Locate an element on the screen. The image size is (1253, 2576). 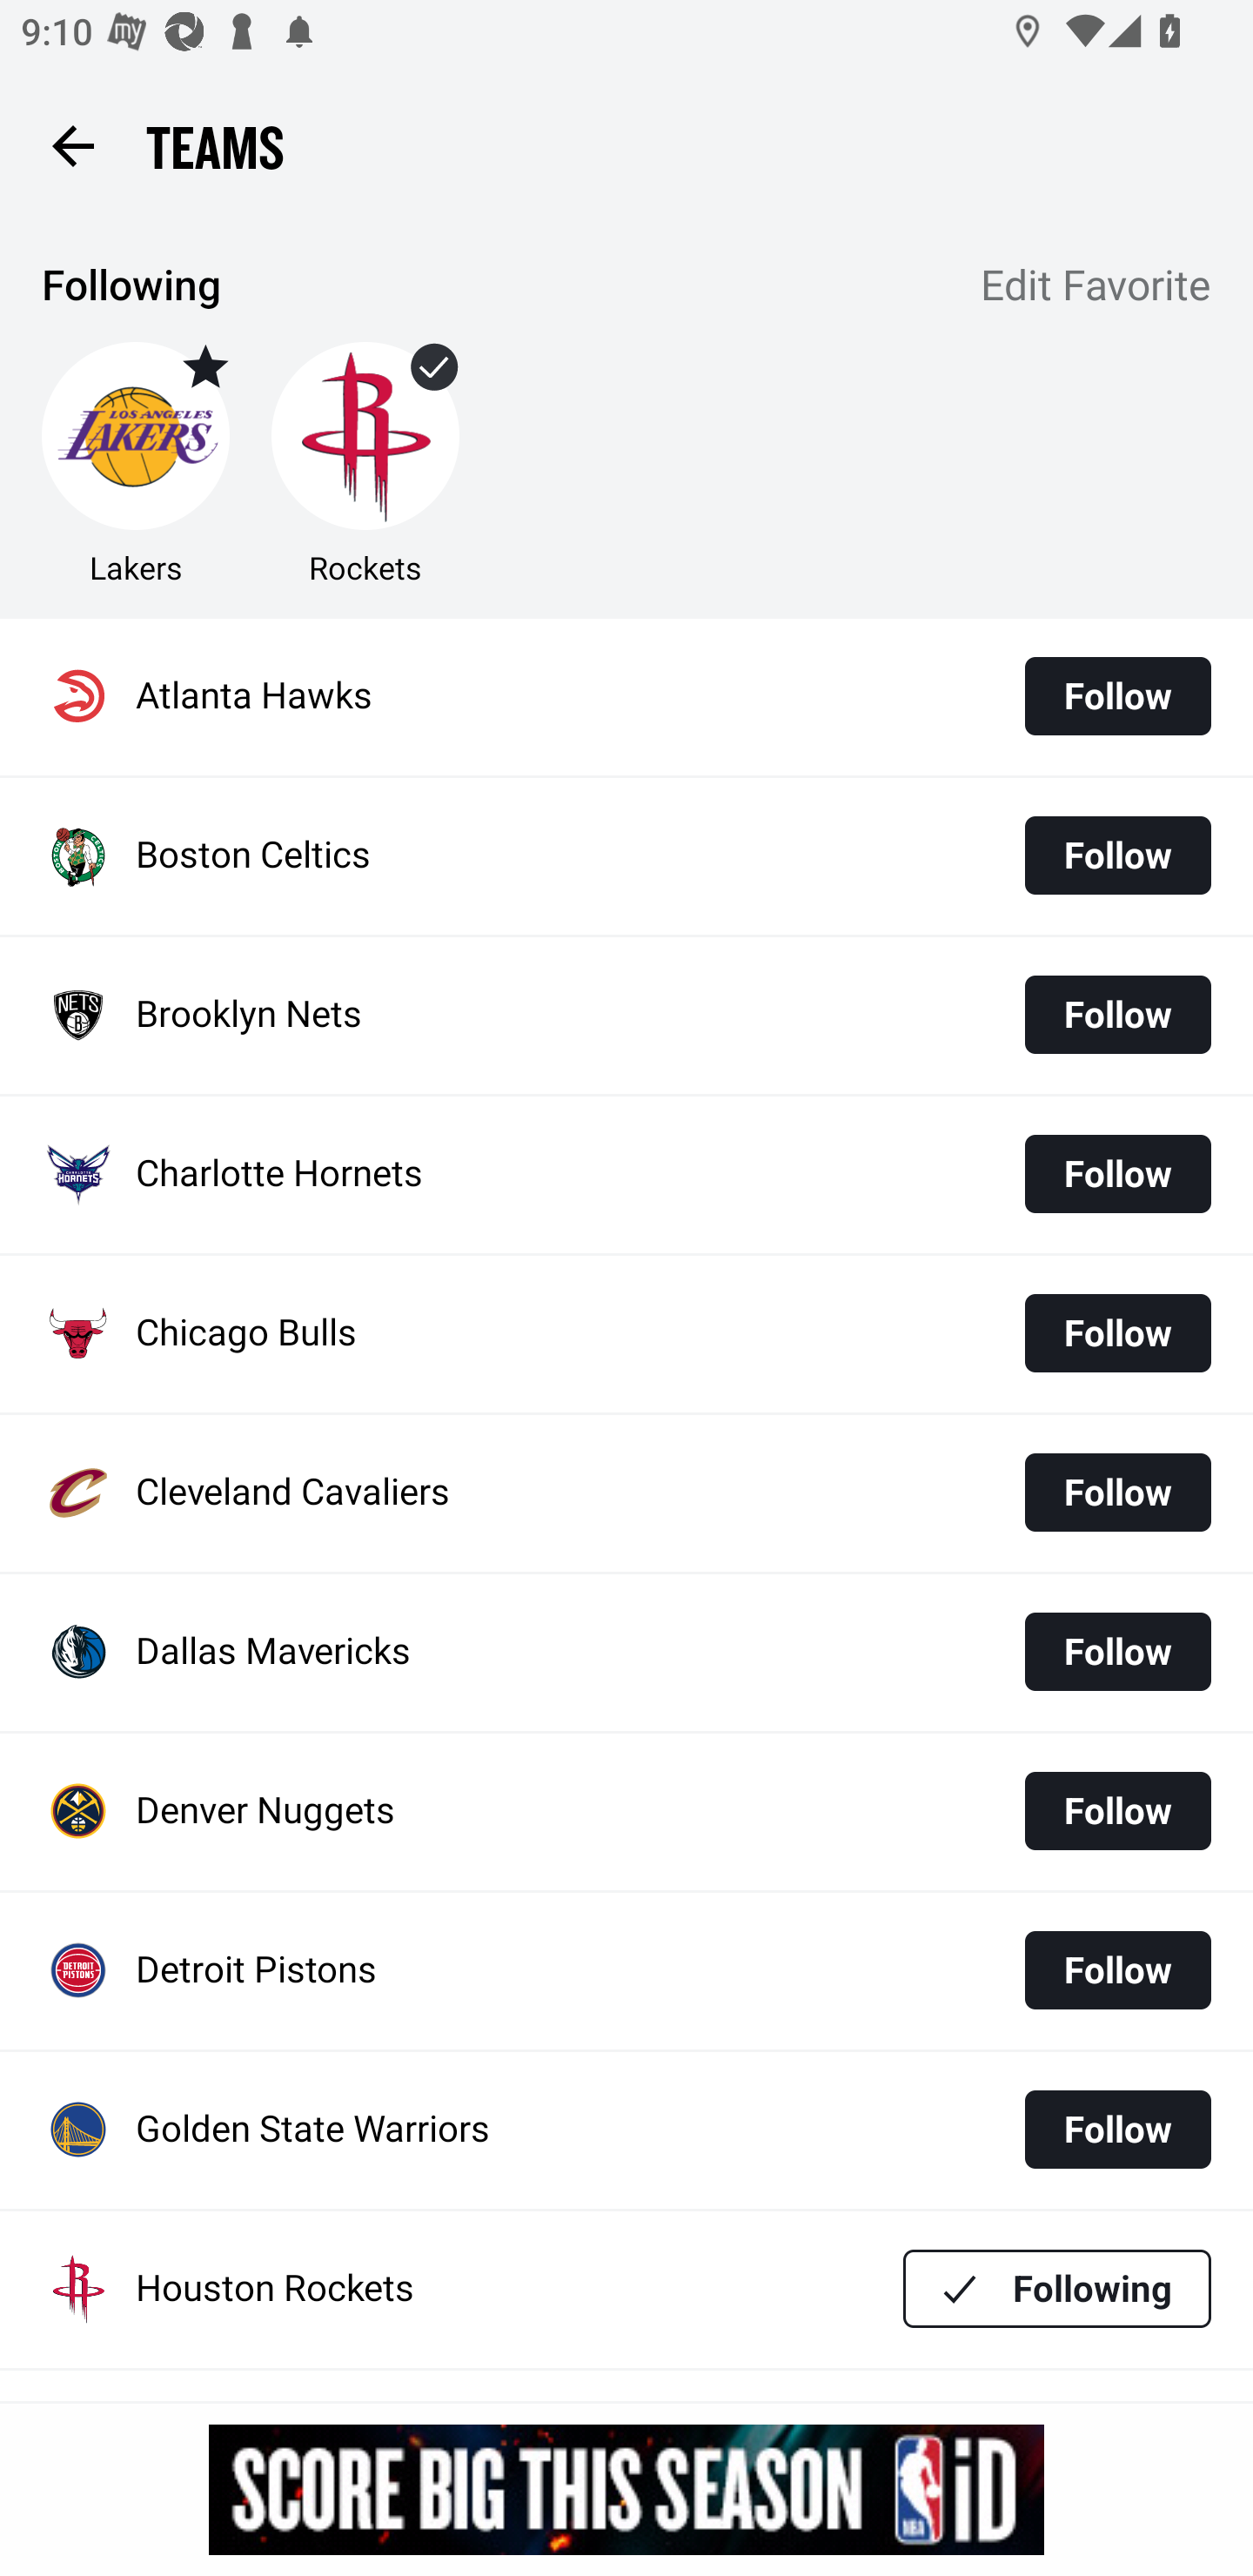
Follow is located at coordinates (1117, 1173).